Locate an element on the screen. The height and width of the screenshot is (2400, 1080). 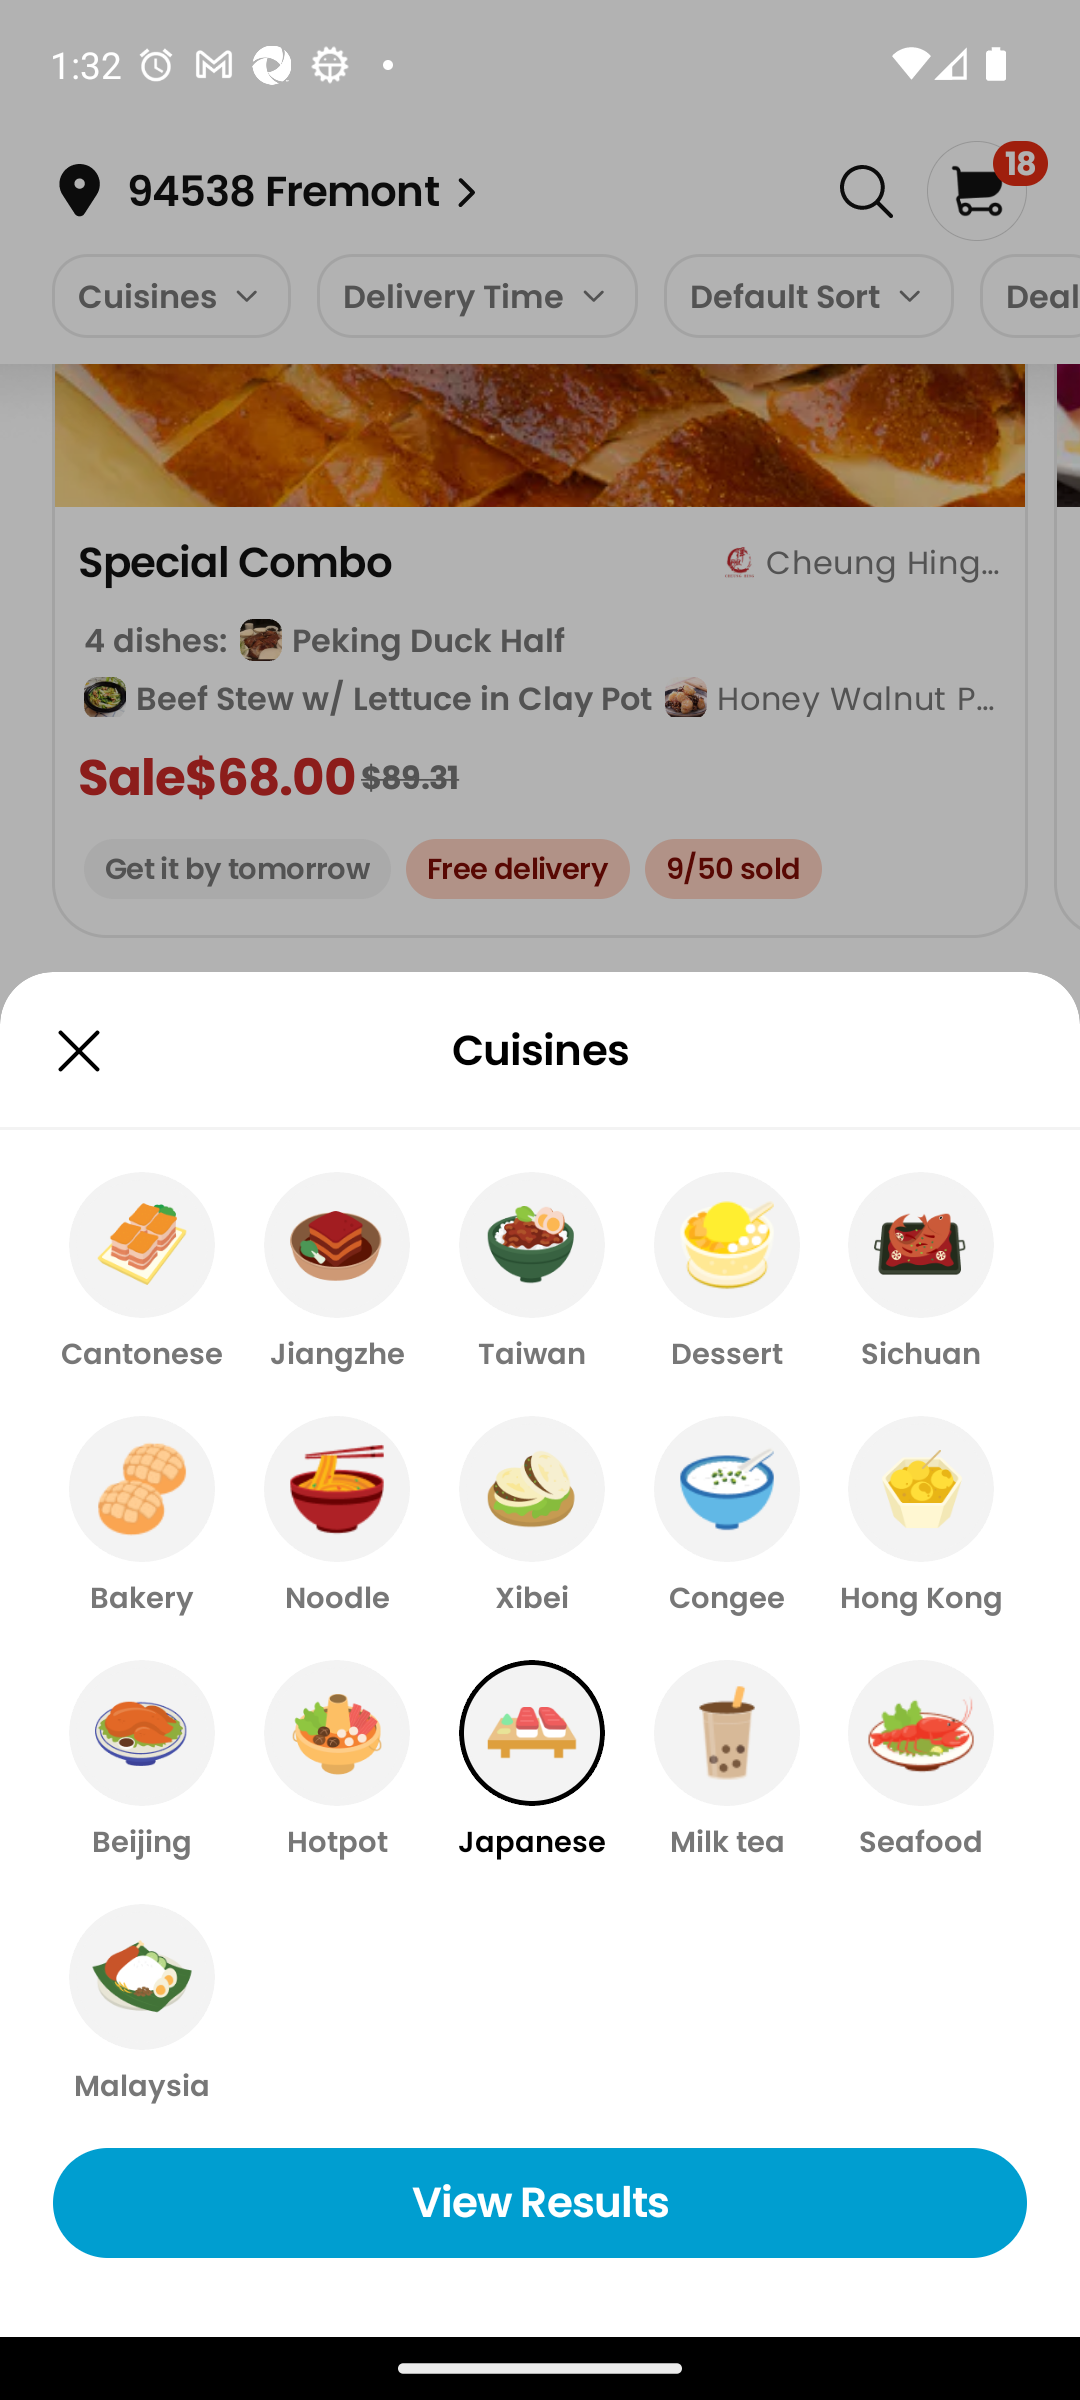
Image Cantonese is located at coordinates (142, 1272).